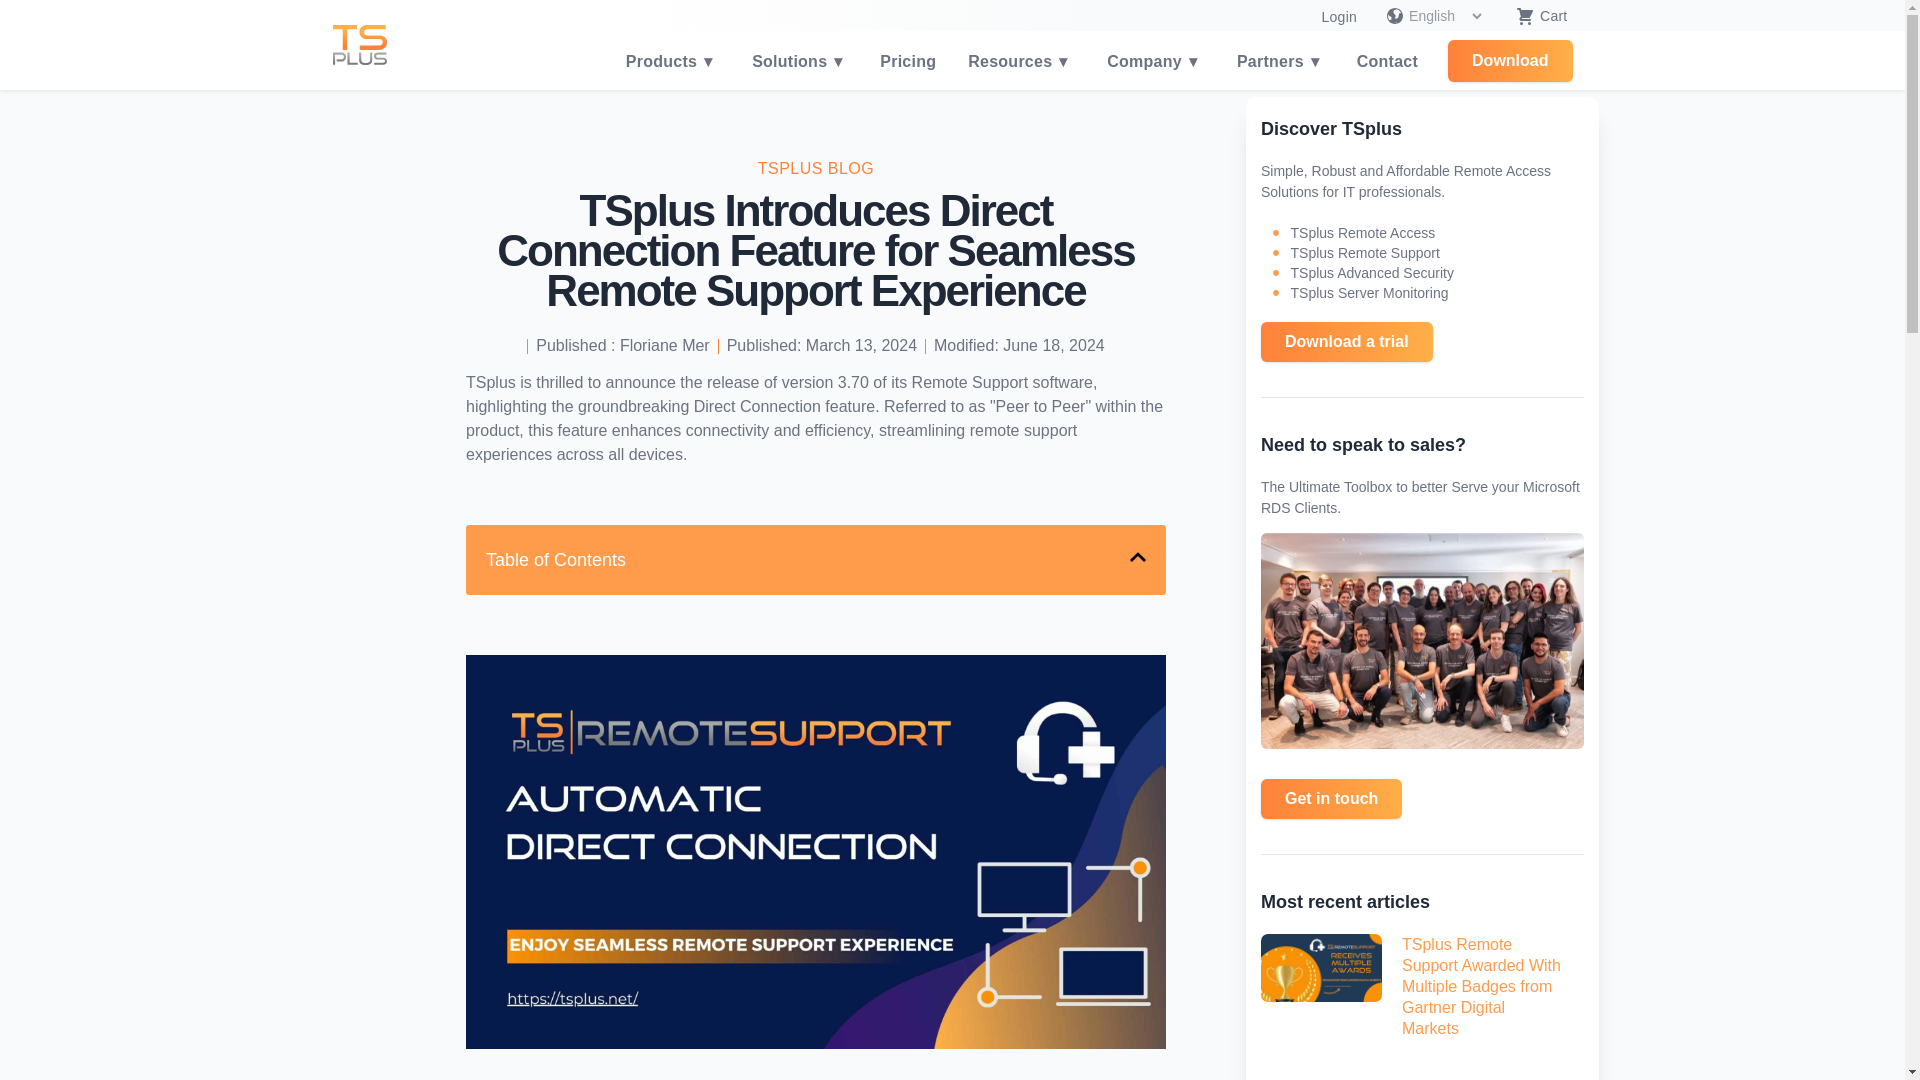  I want to click on Login, so click(1339, 17).